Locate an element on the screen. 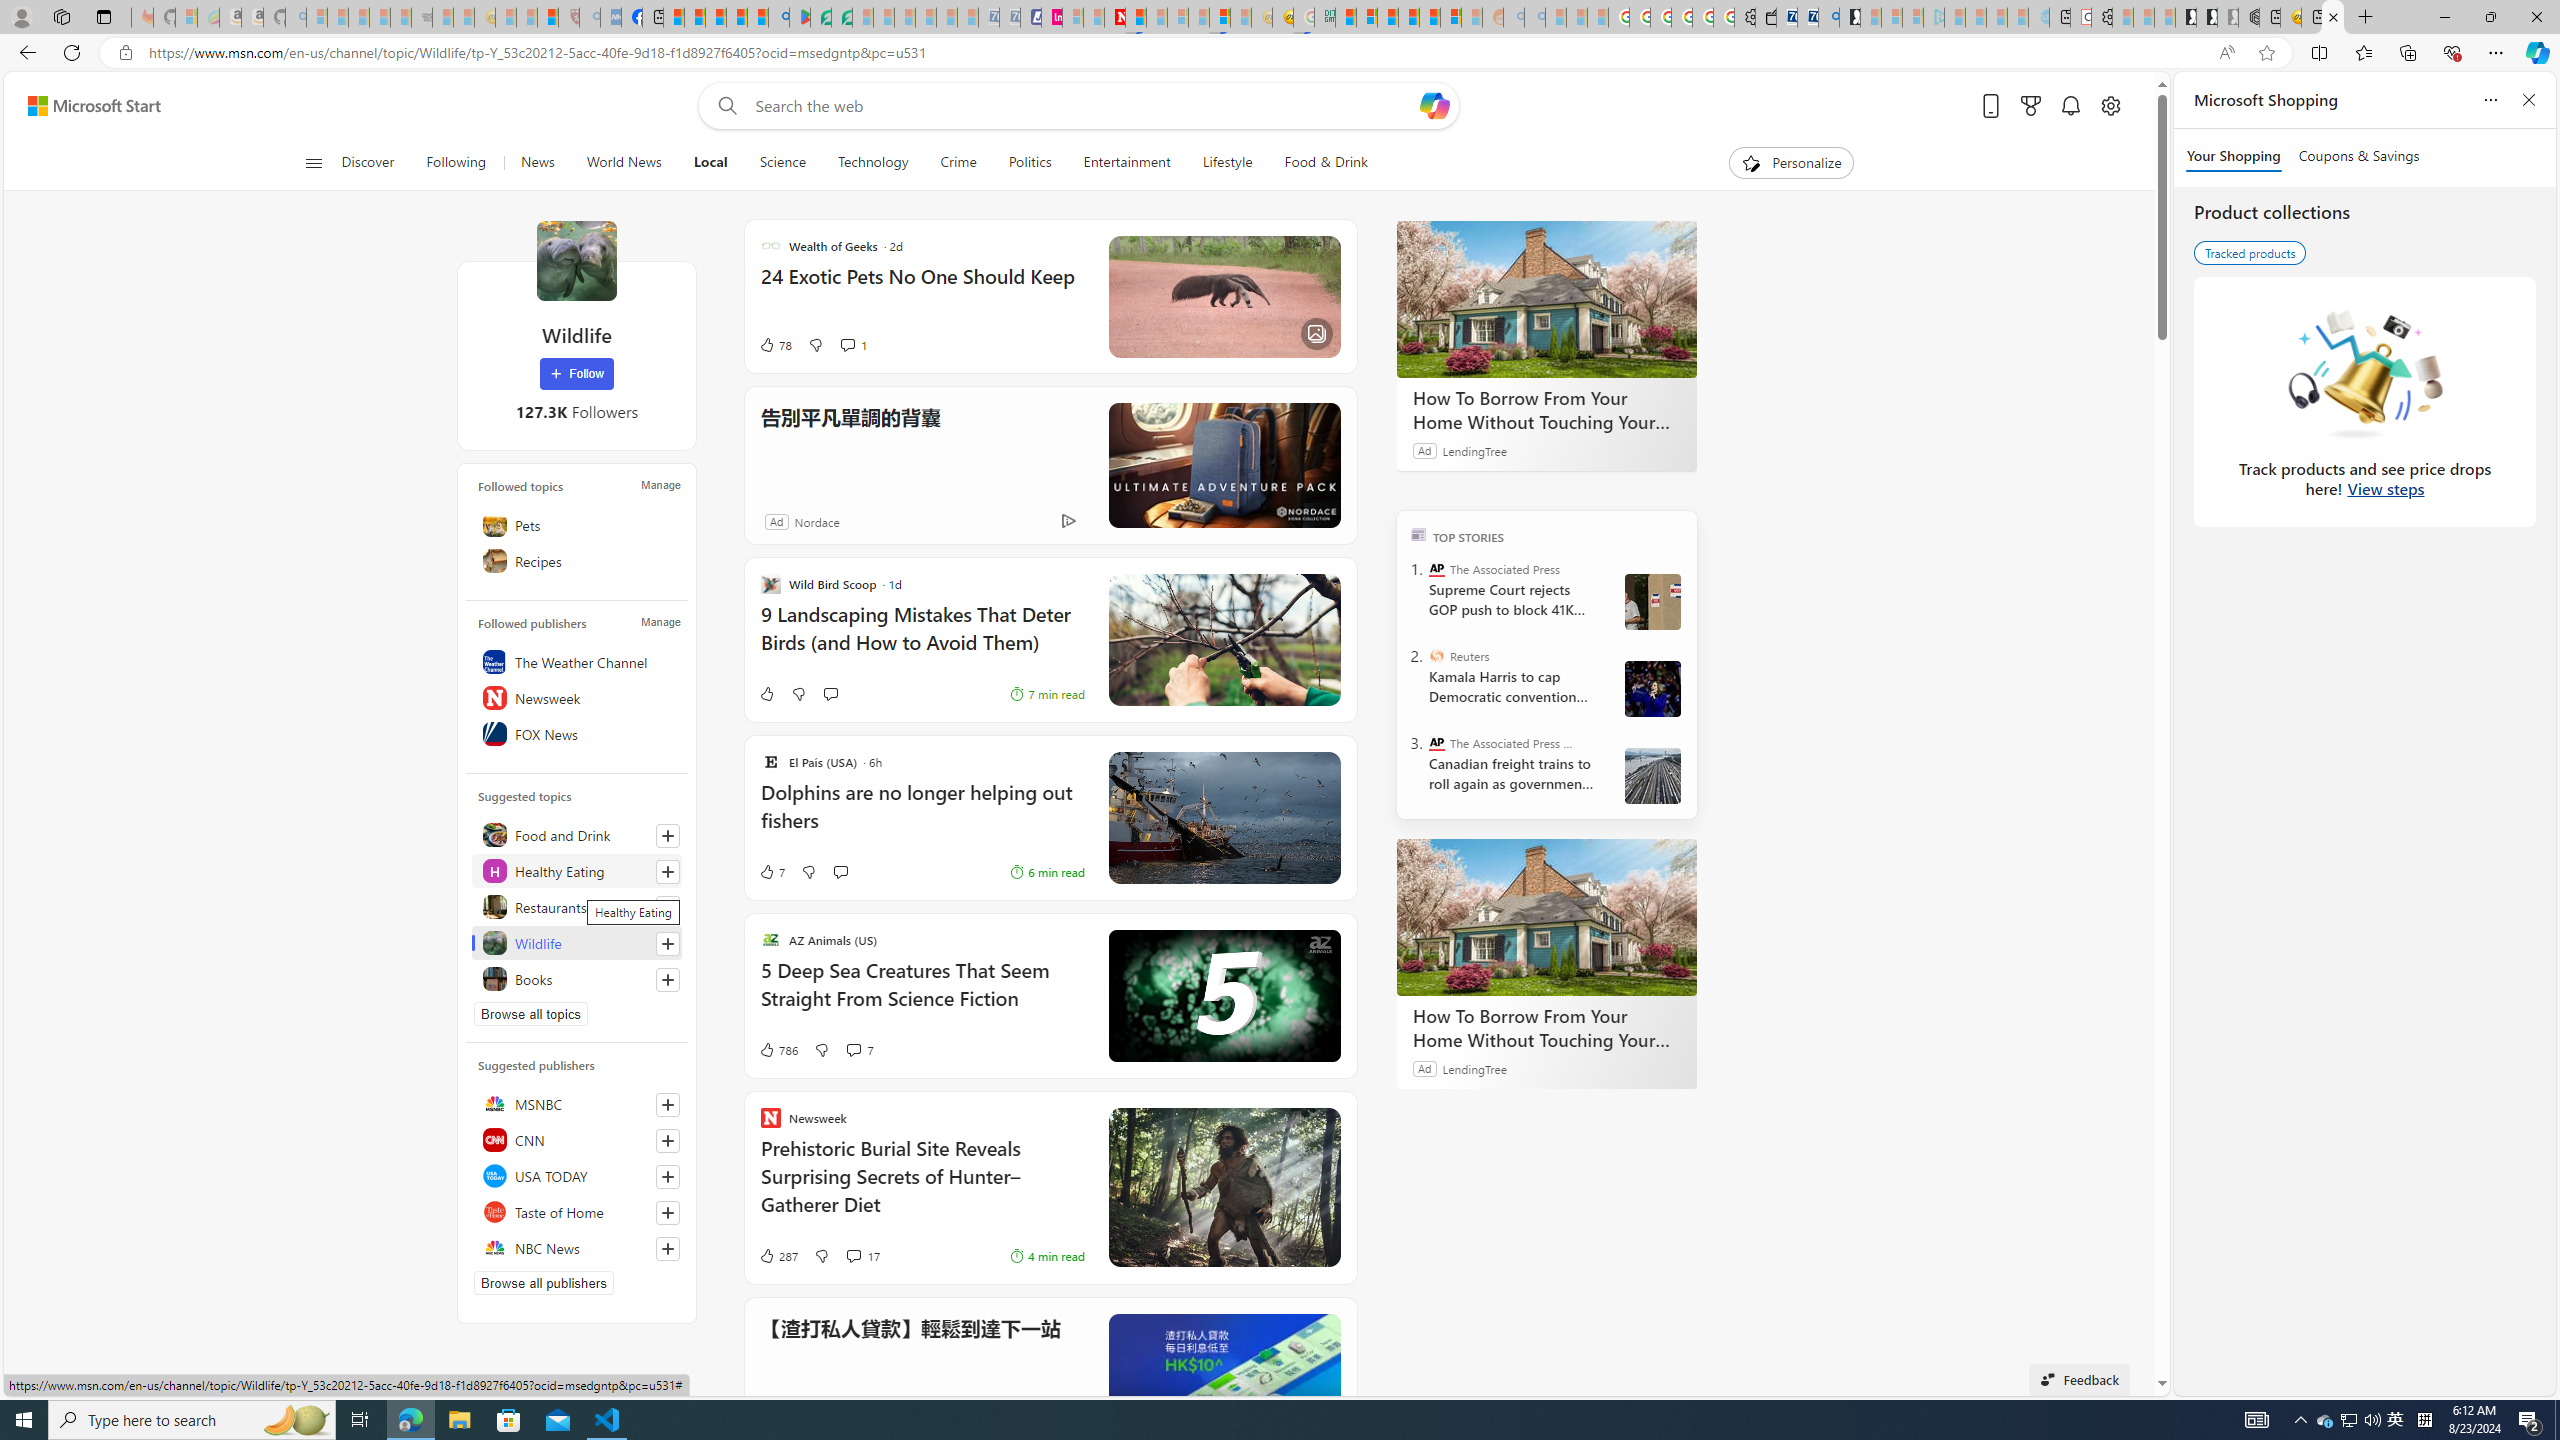 The width and height of the screenshot is (2560, 1440). Terms of Use Agreement is located at coordinates (820, 17).